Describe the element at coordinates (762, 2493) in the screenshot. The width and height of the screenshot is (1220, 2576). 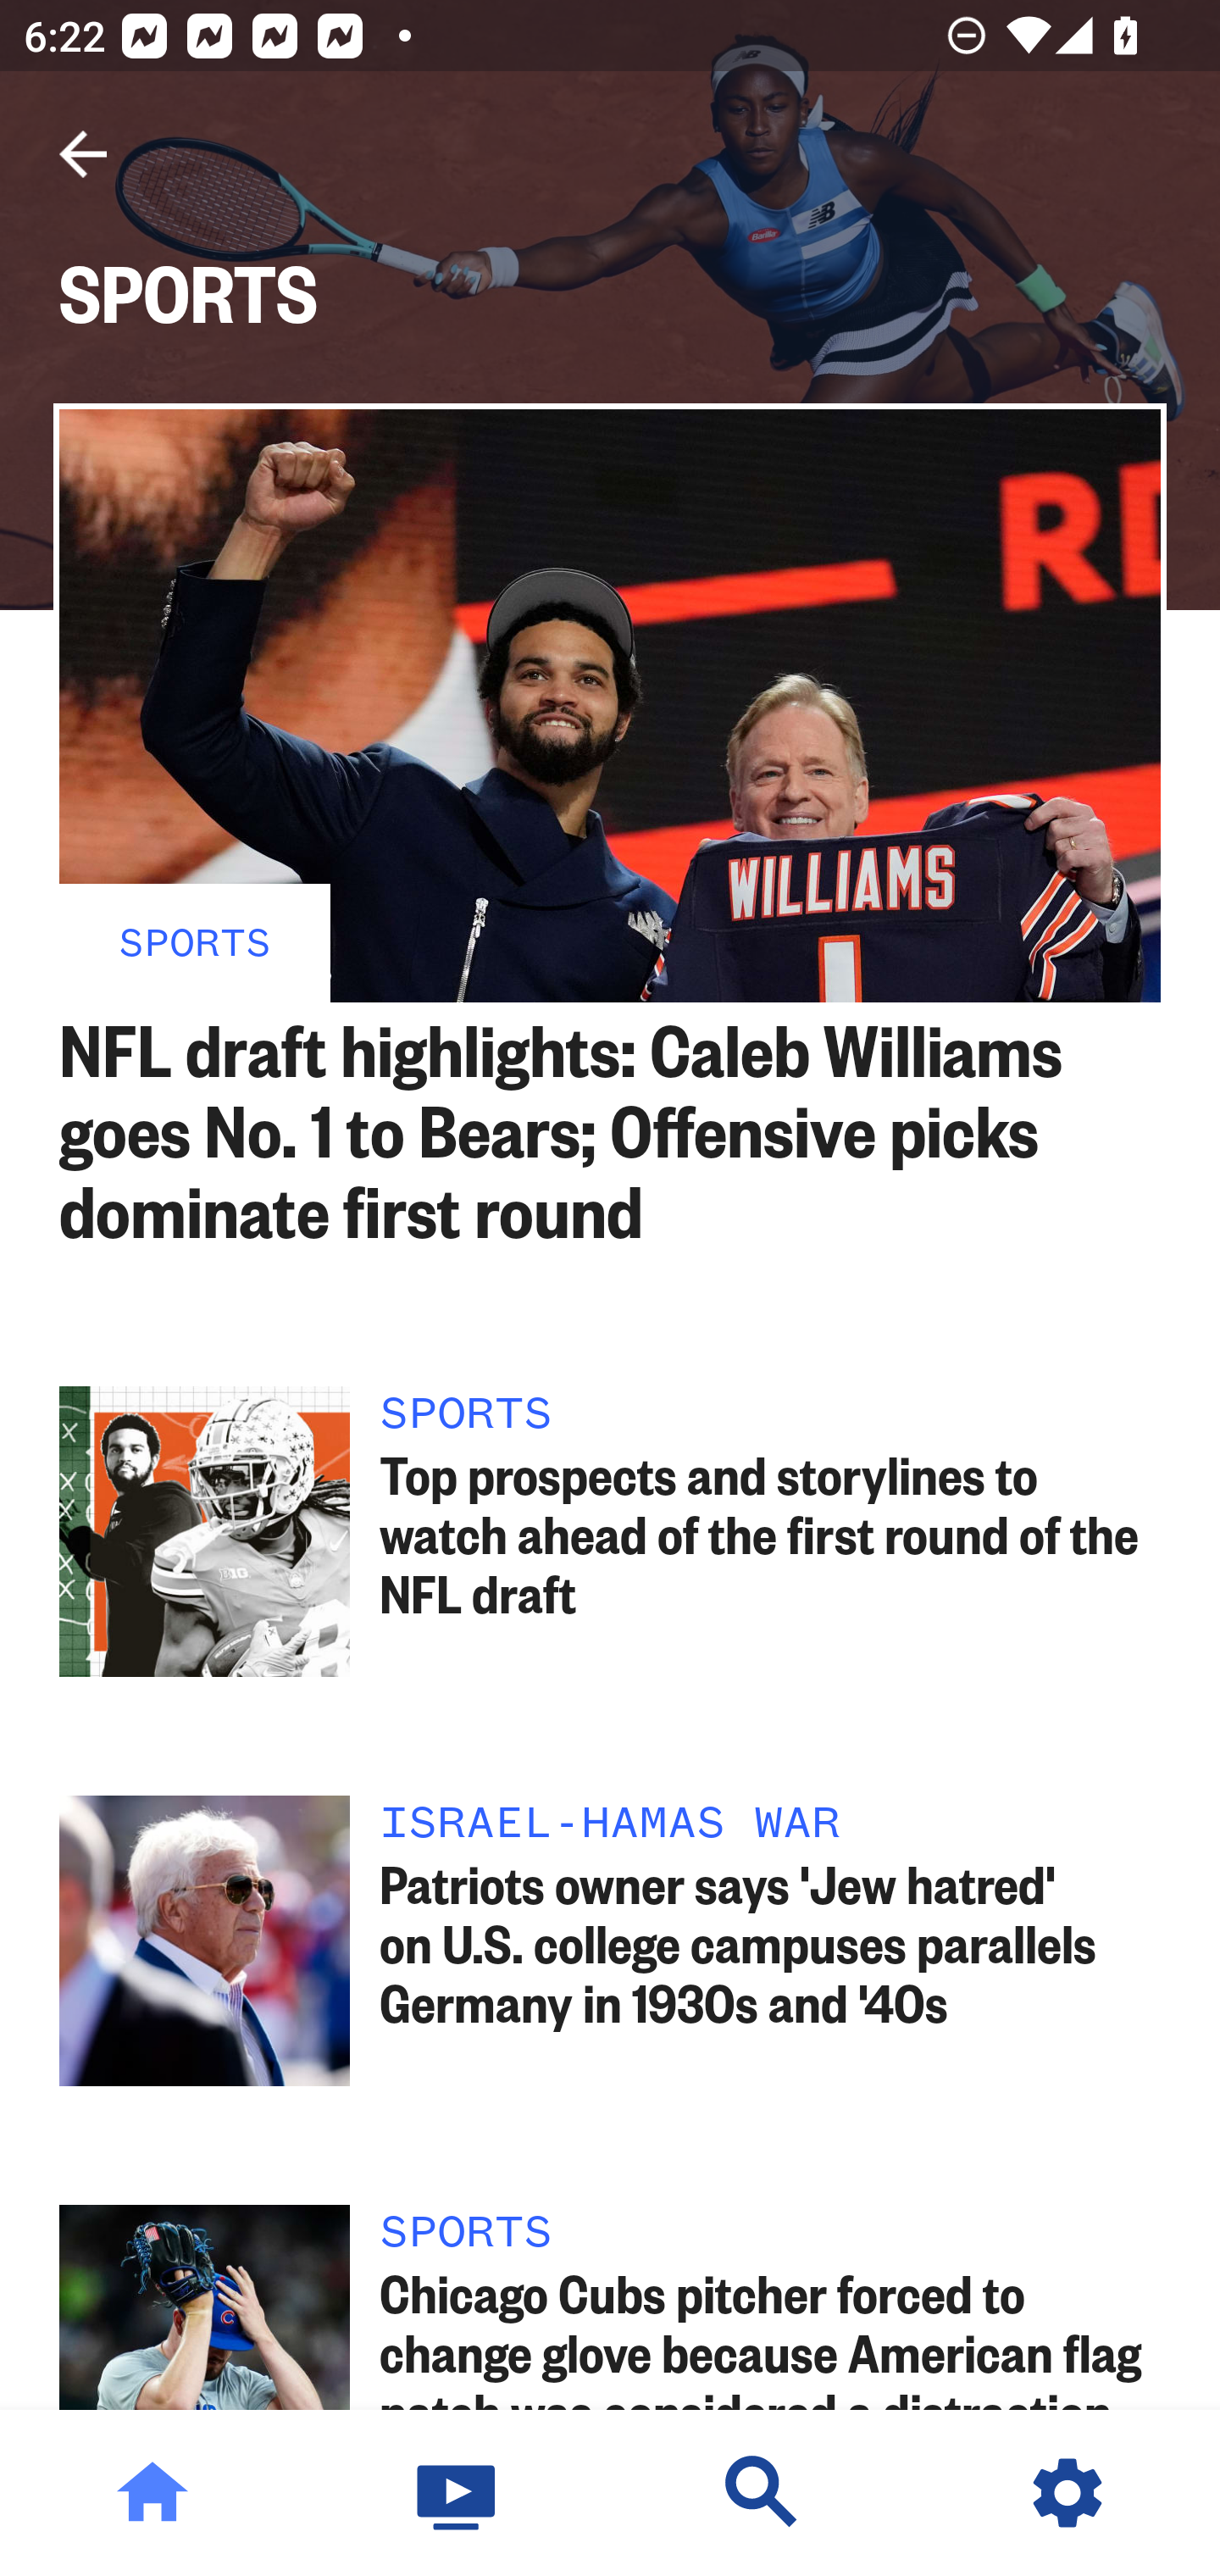
I see `Discover` at that location.